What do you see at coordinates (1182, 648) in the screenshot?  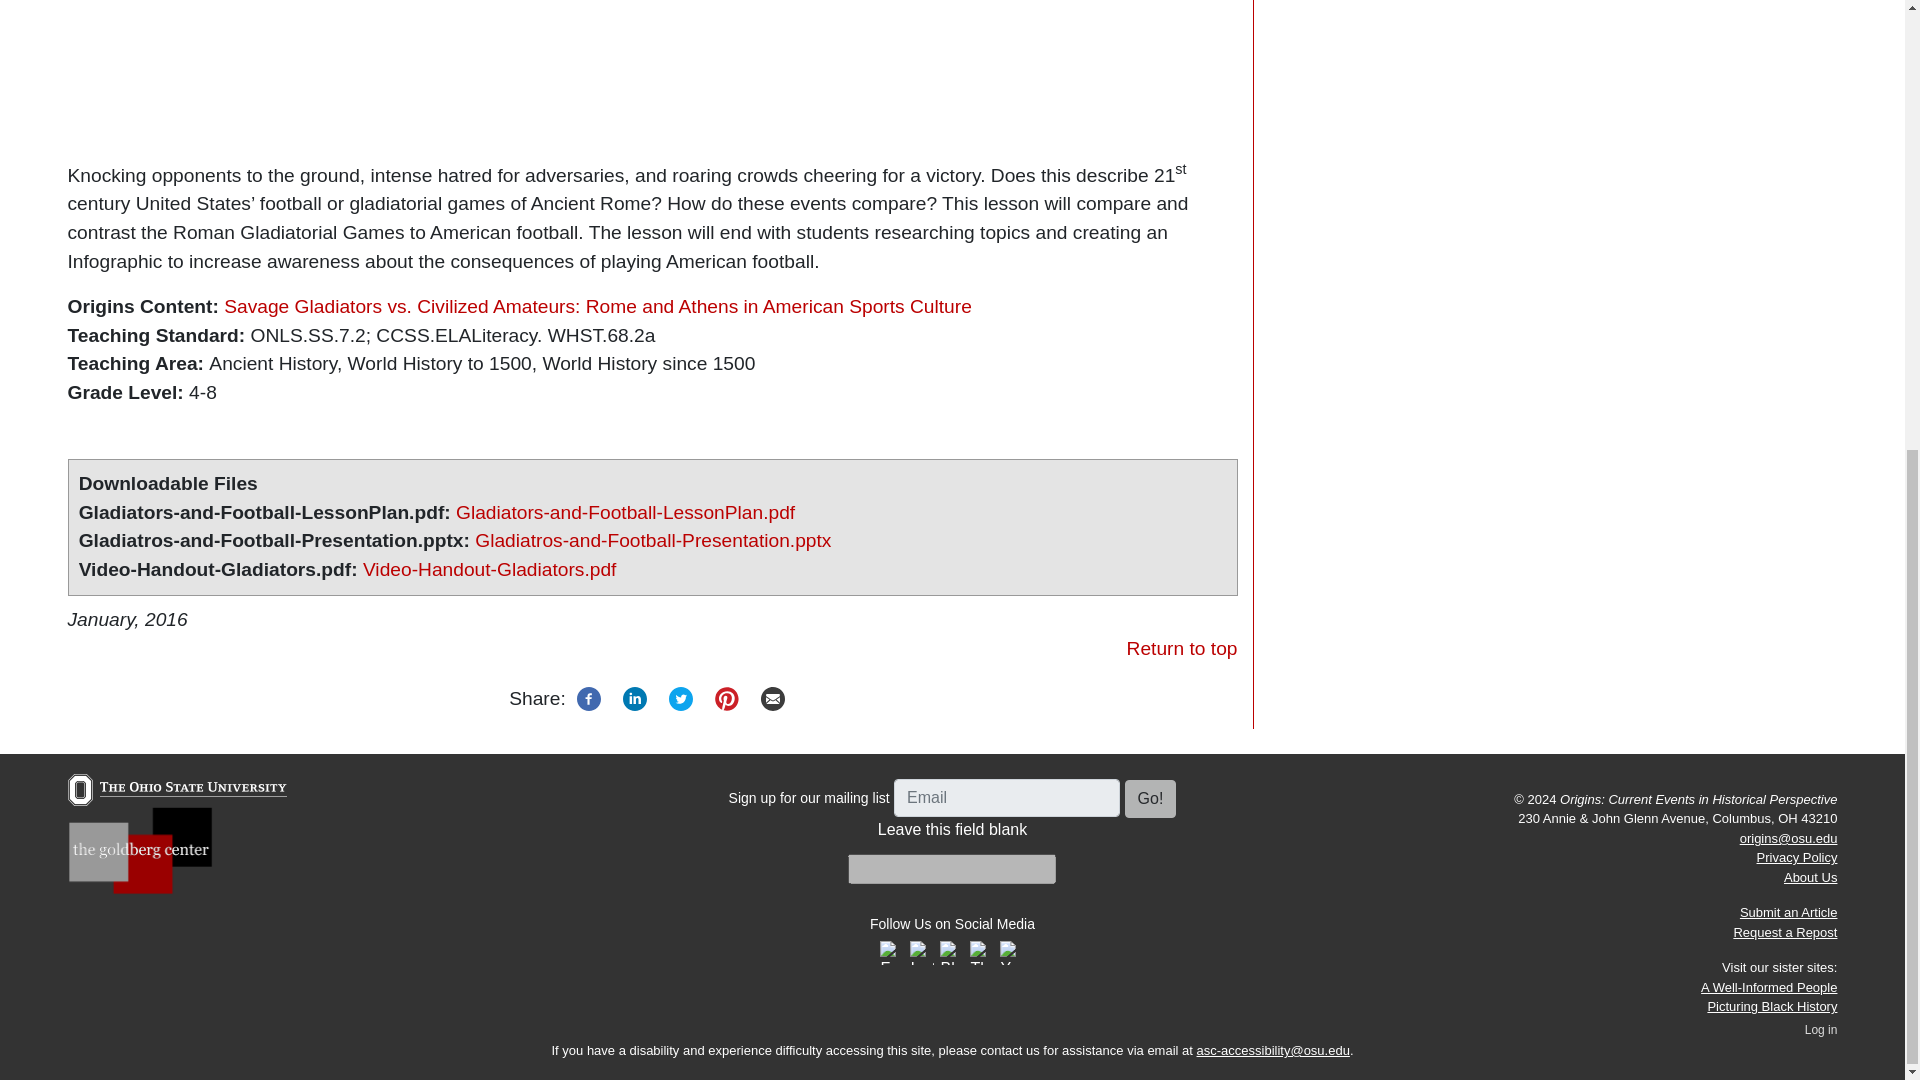 I see `Return to top` at bounding box center [1182, 648].